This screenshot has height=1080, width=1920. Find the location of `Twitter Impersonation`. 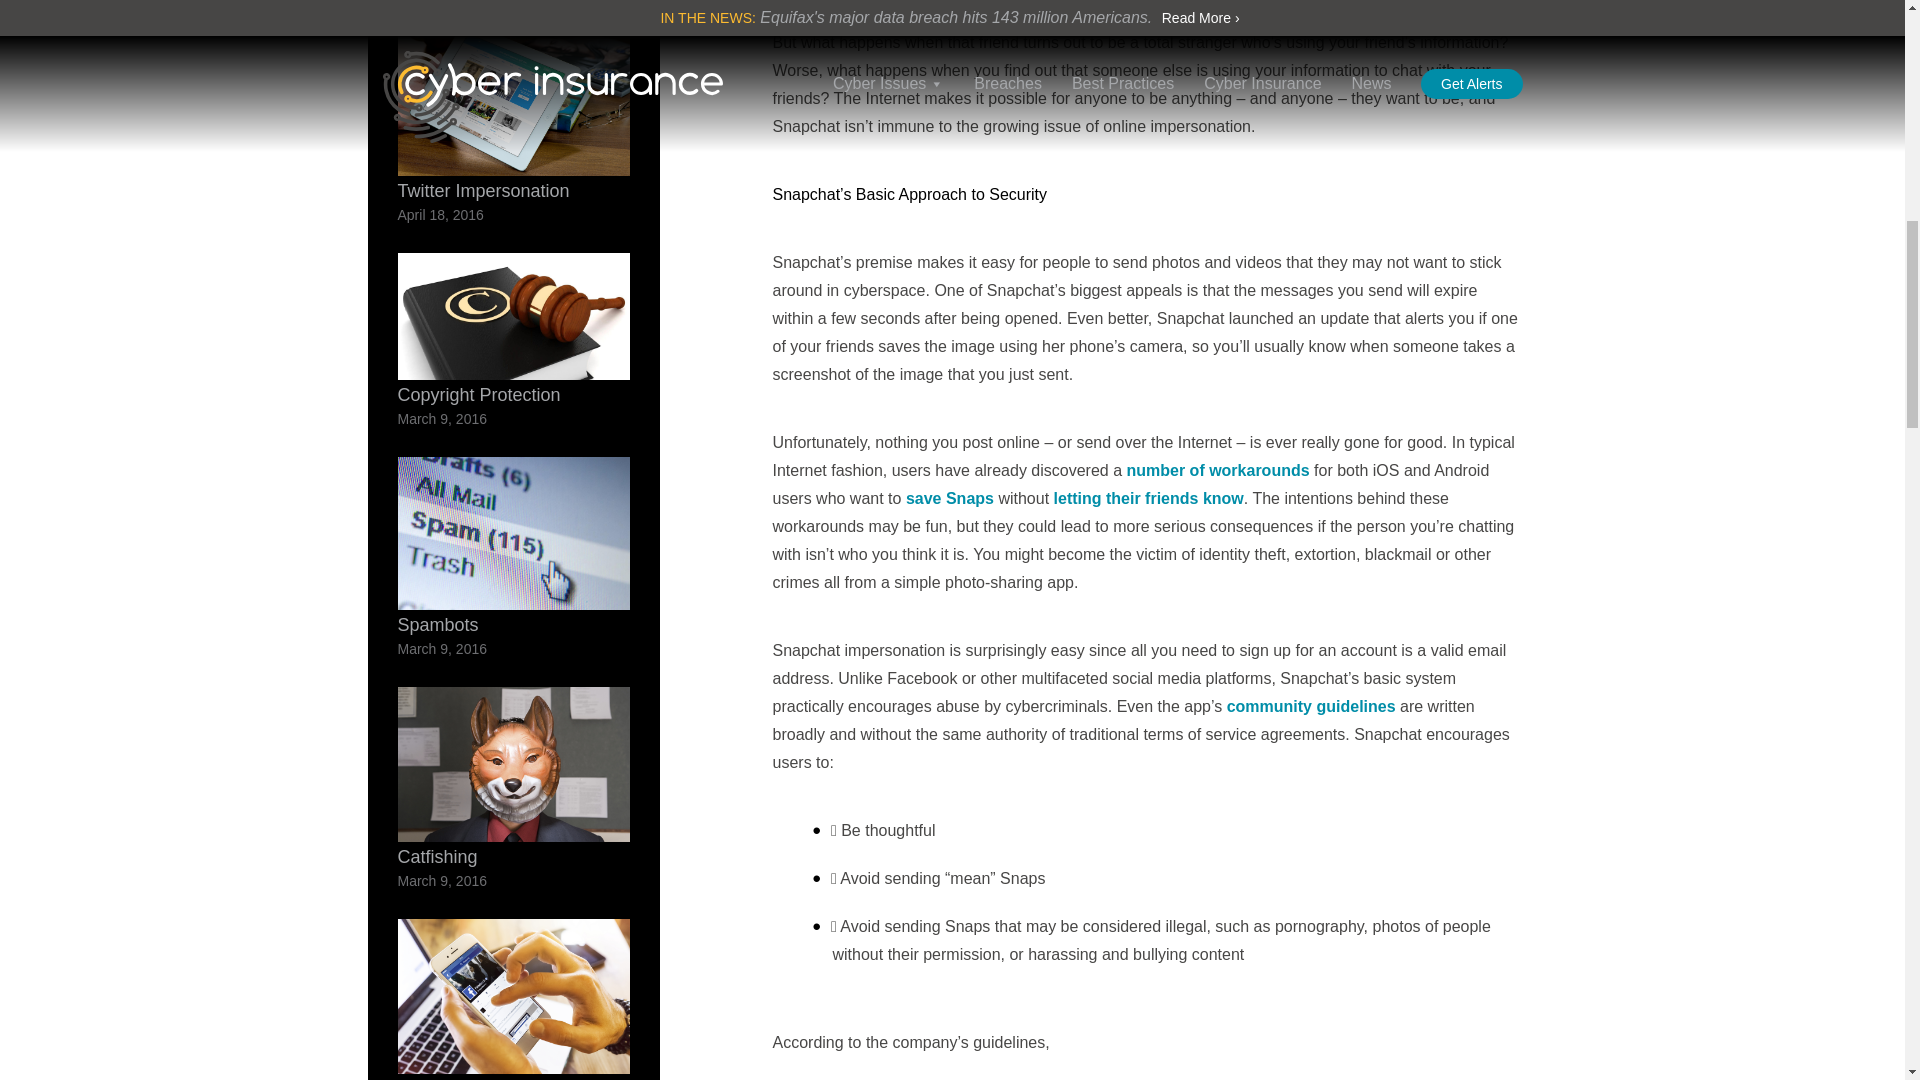

Twitter Impersonation is located at coordinates (514, 112).